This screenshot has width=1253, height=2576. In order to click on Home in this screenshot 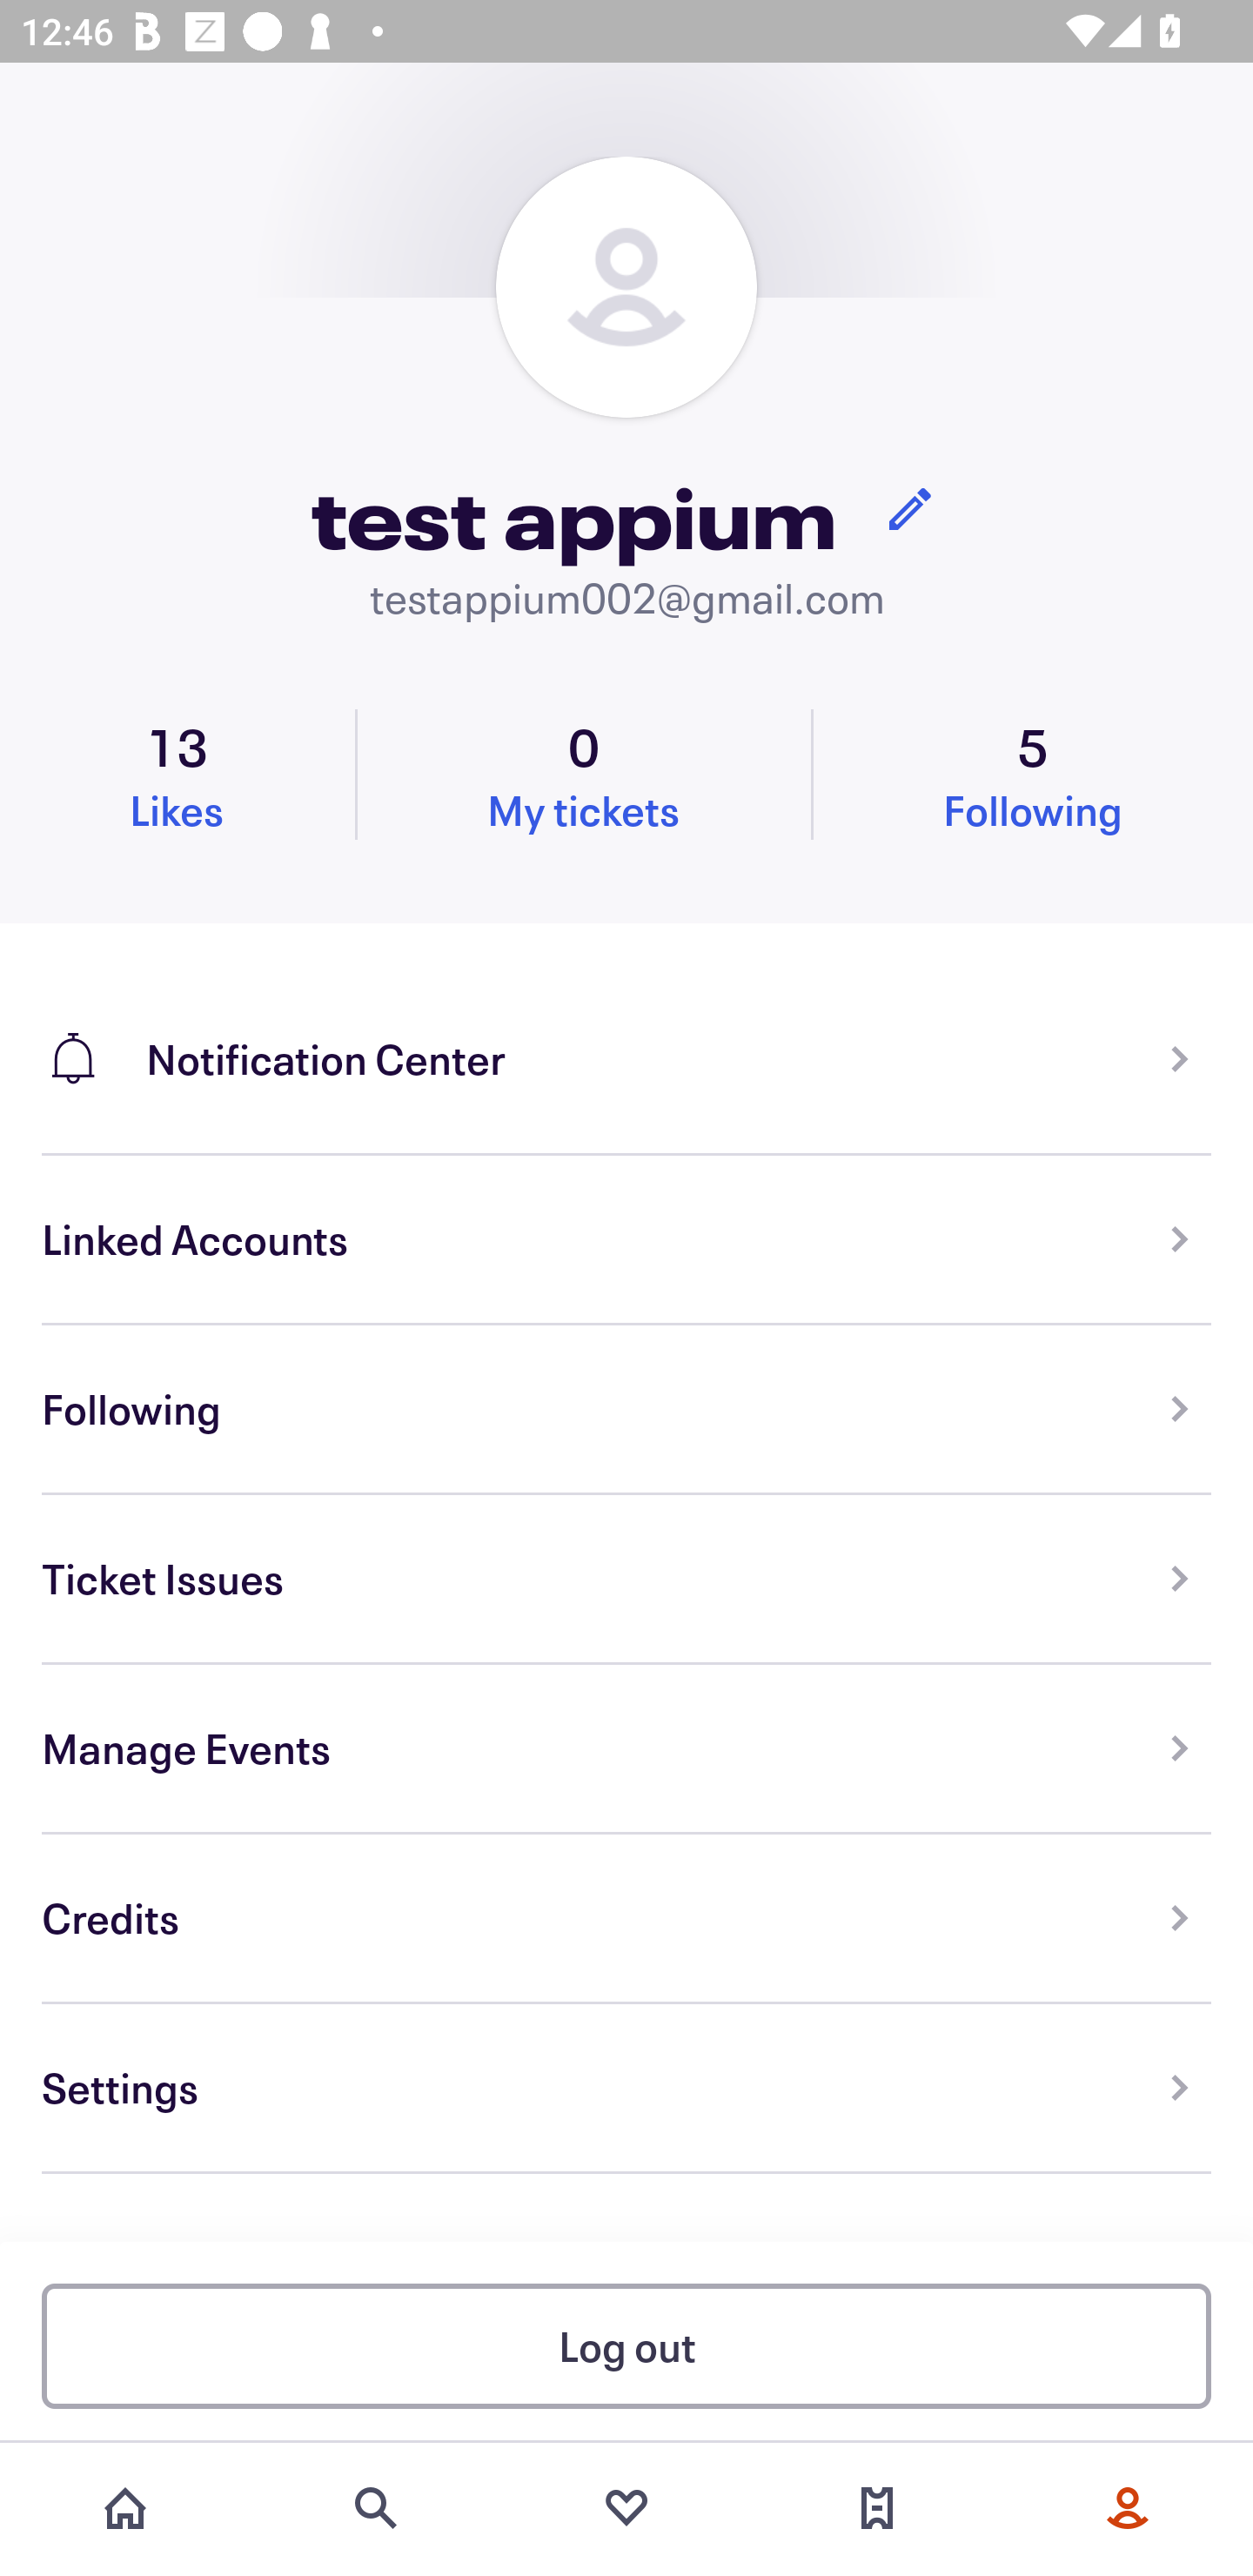, I will do `click(125, 2508)`.